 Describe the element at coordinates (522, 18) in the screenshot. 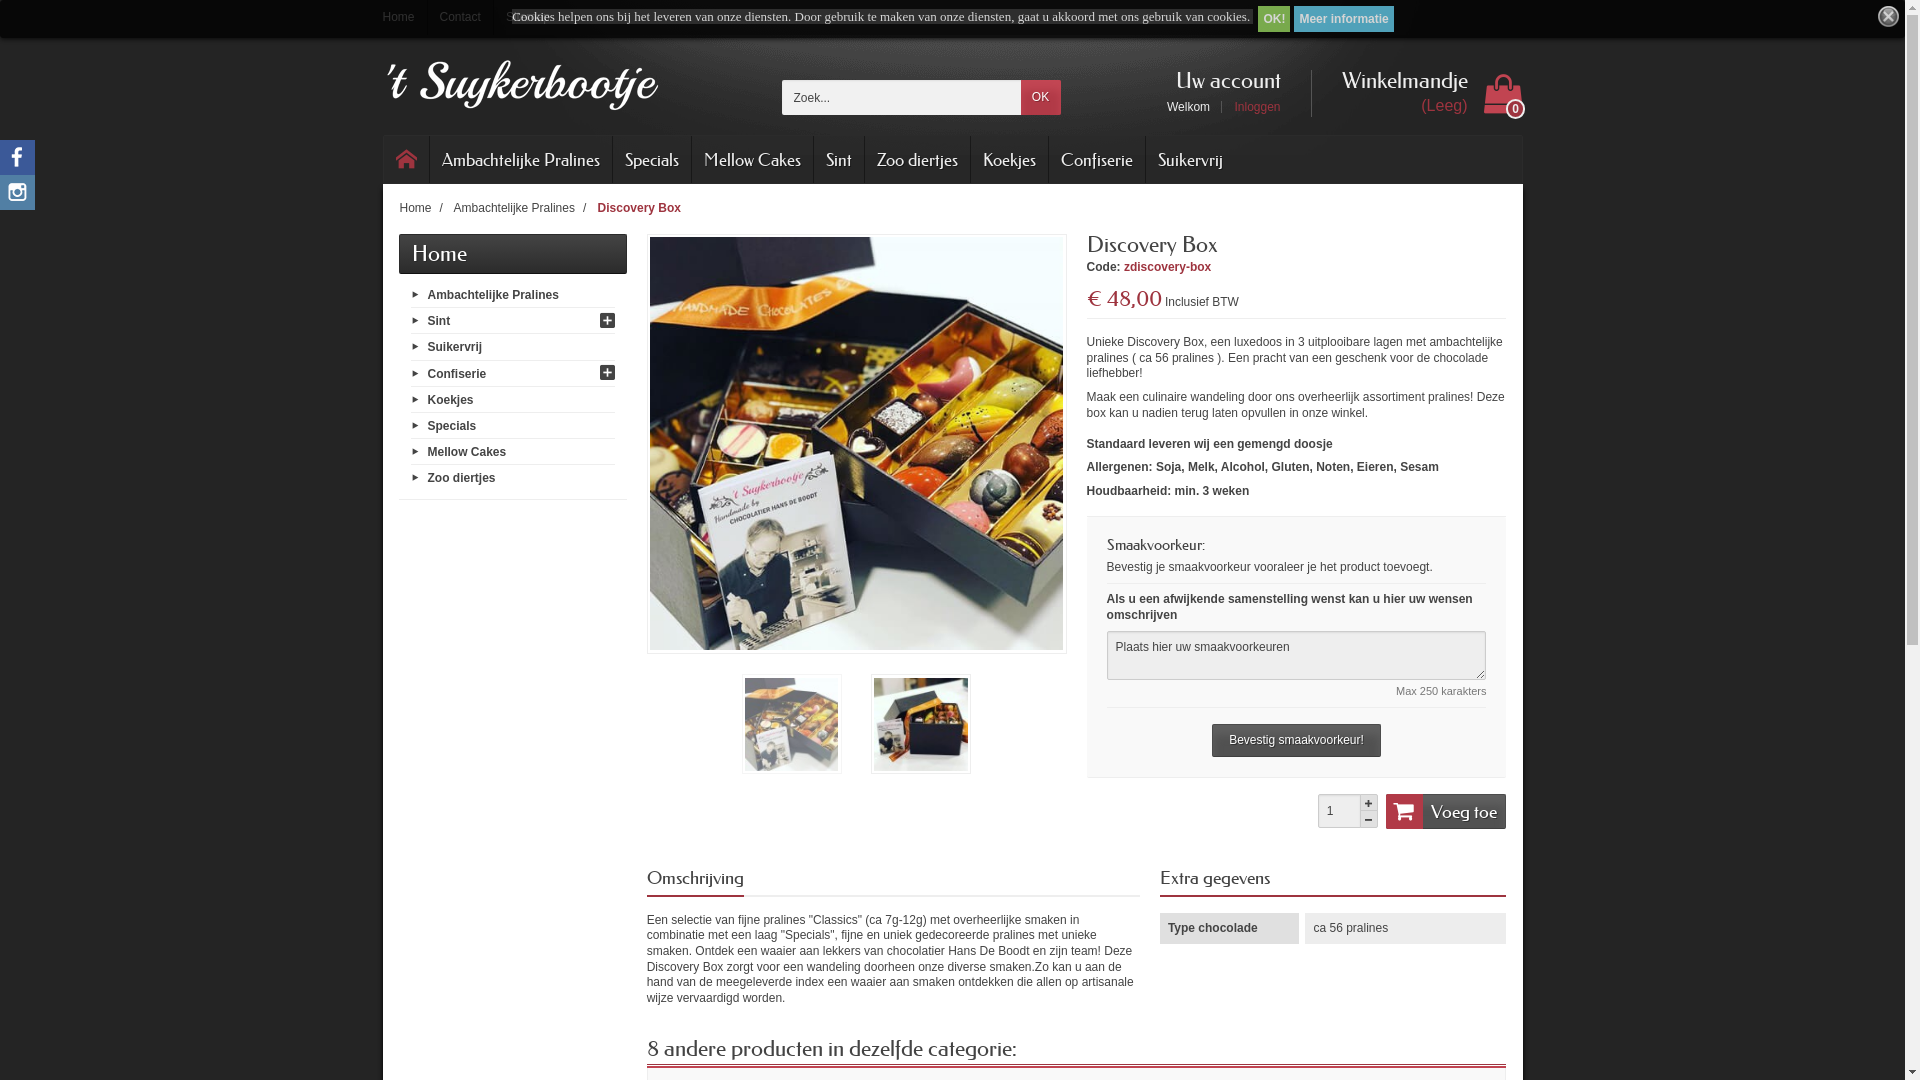

I see `Sitemap` at that location.